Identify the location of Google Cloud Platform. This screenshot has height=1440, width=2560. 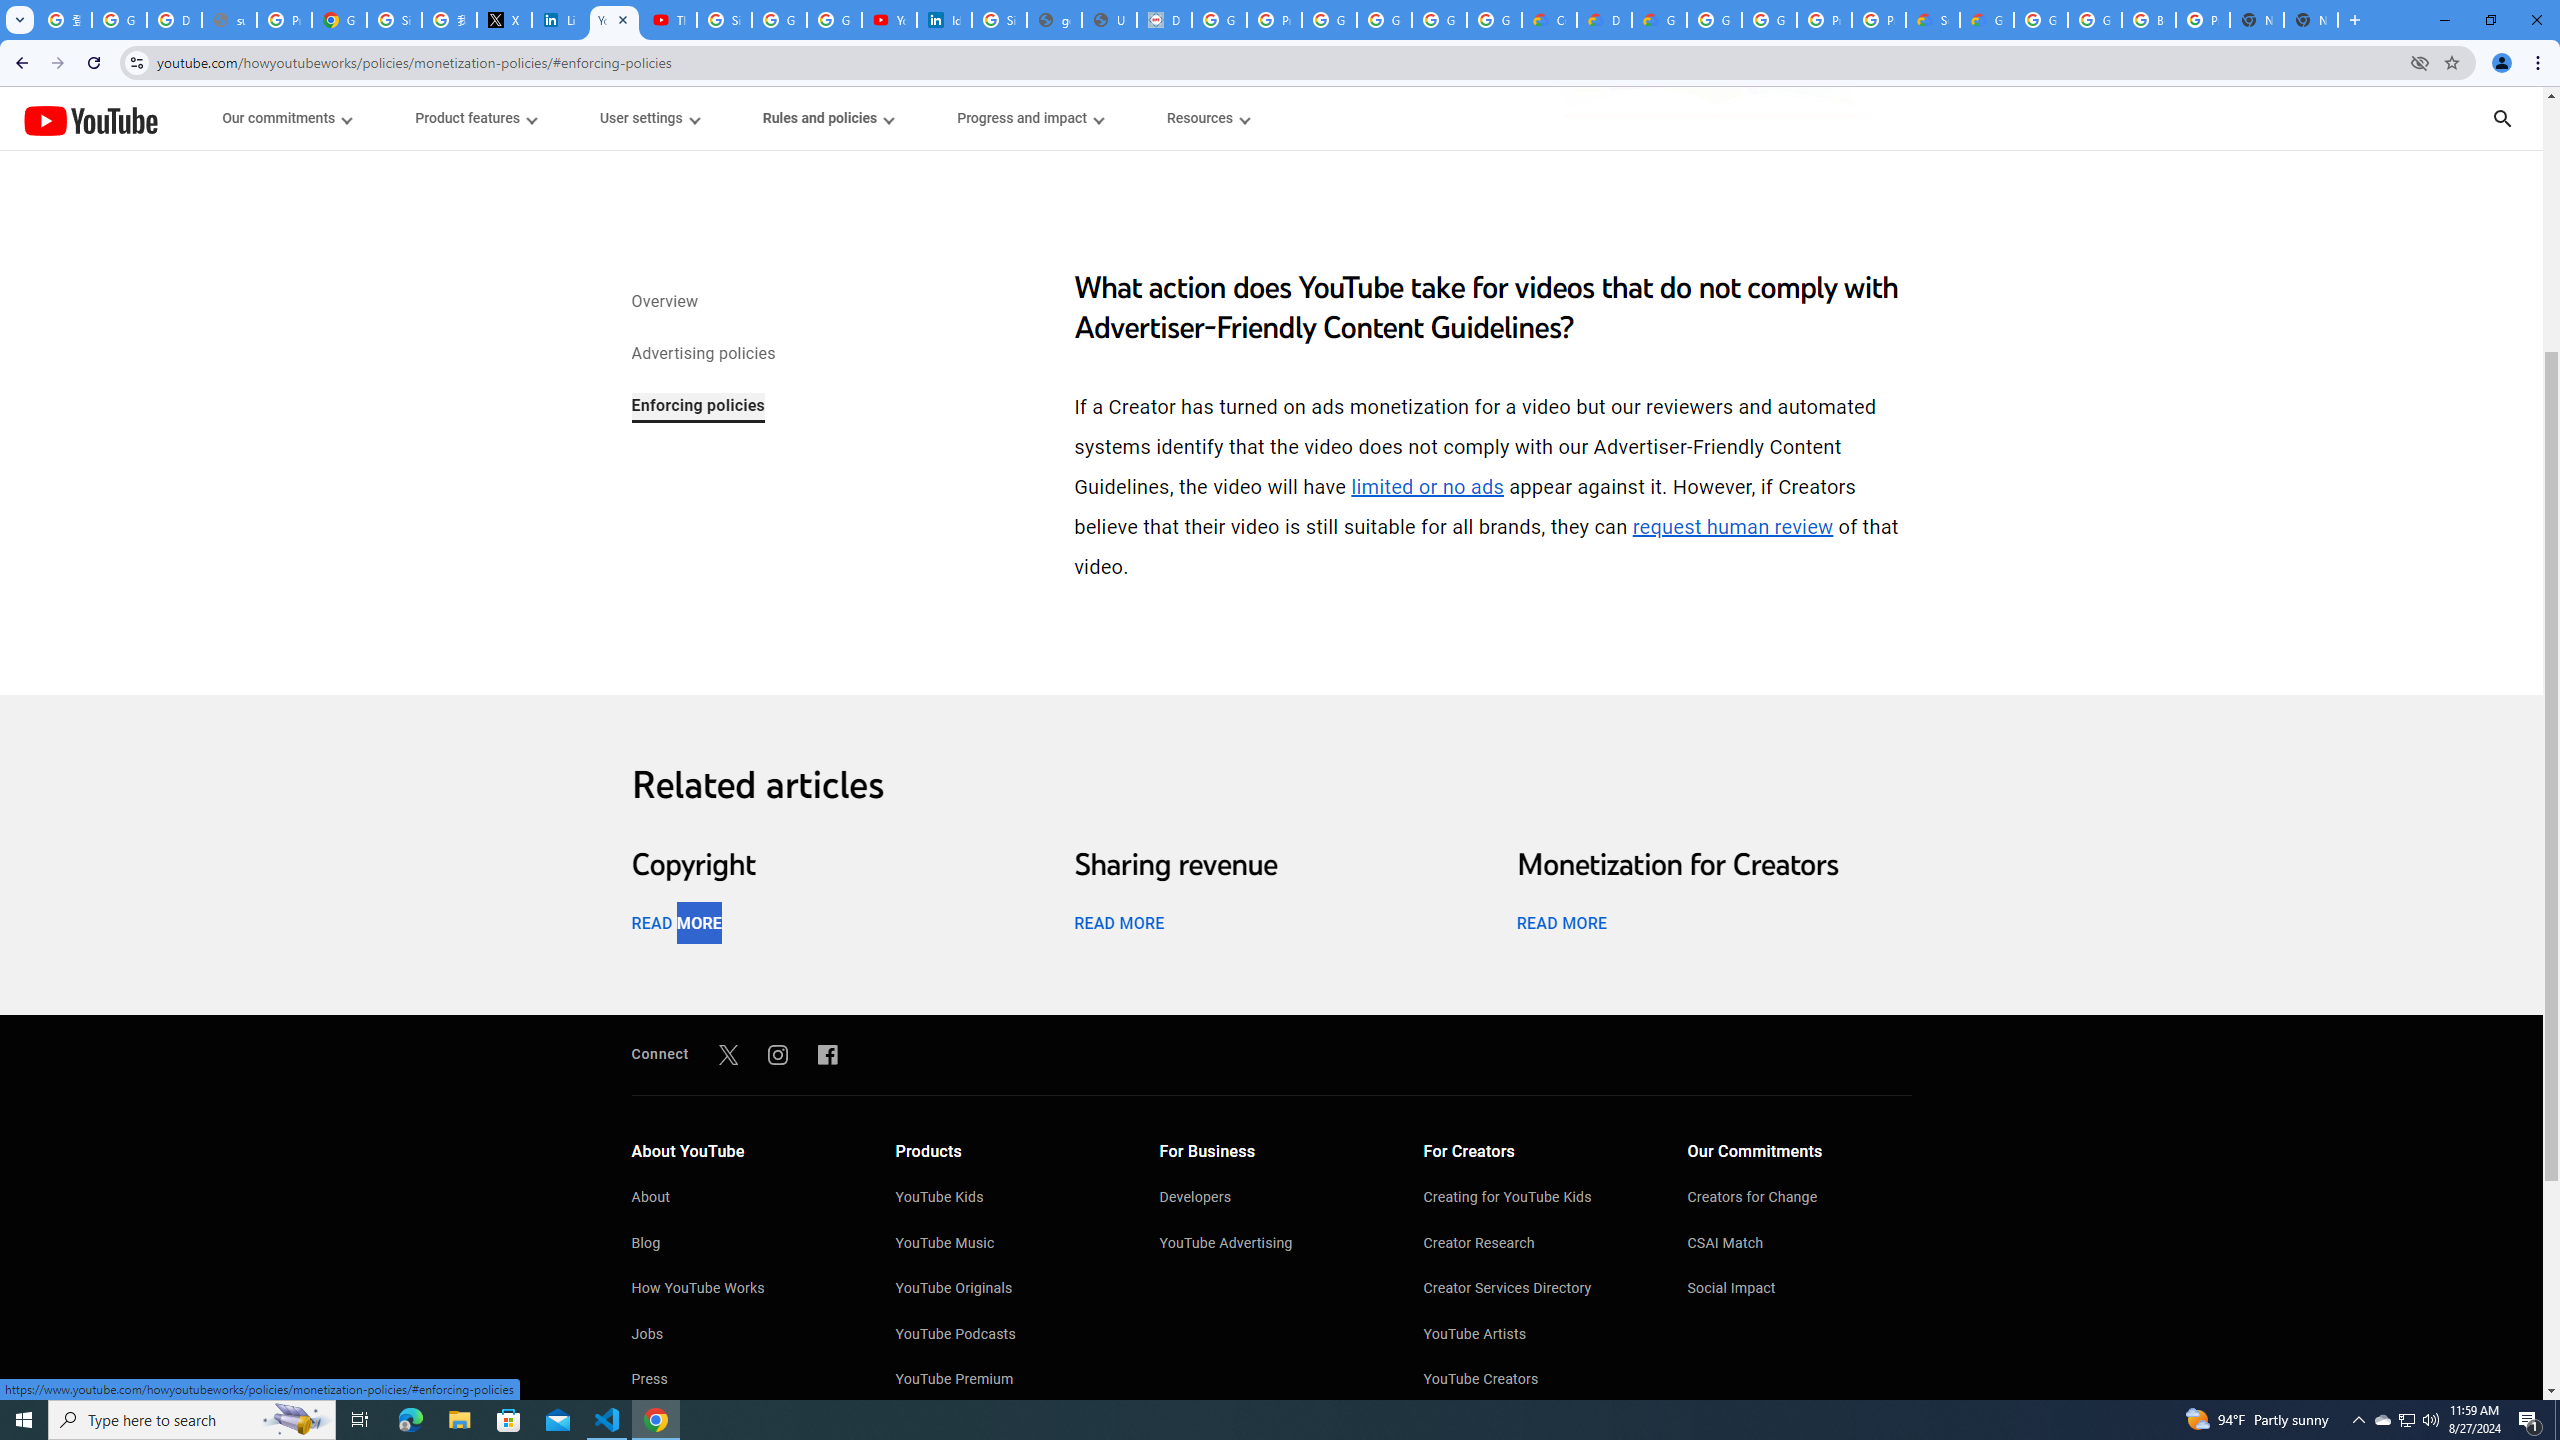
(1768, 20).